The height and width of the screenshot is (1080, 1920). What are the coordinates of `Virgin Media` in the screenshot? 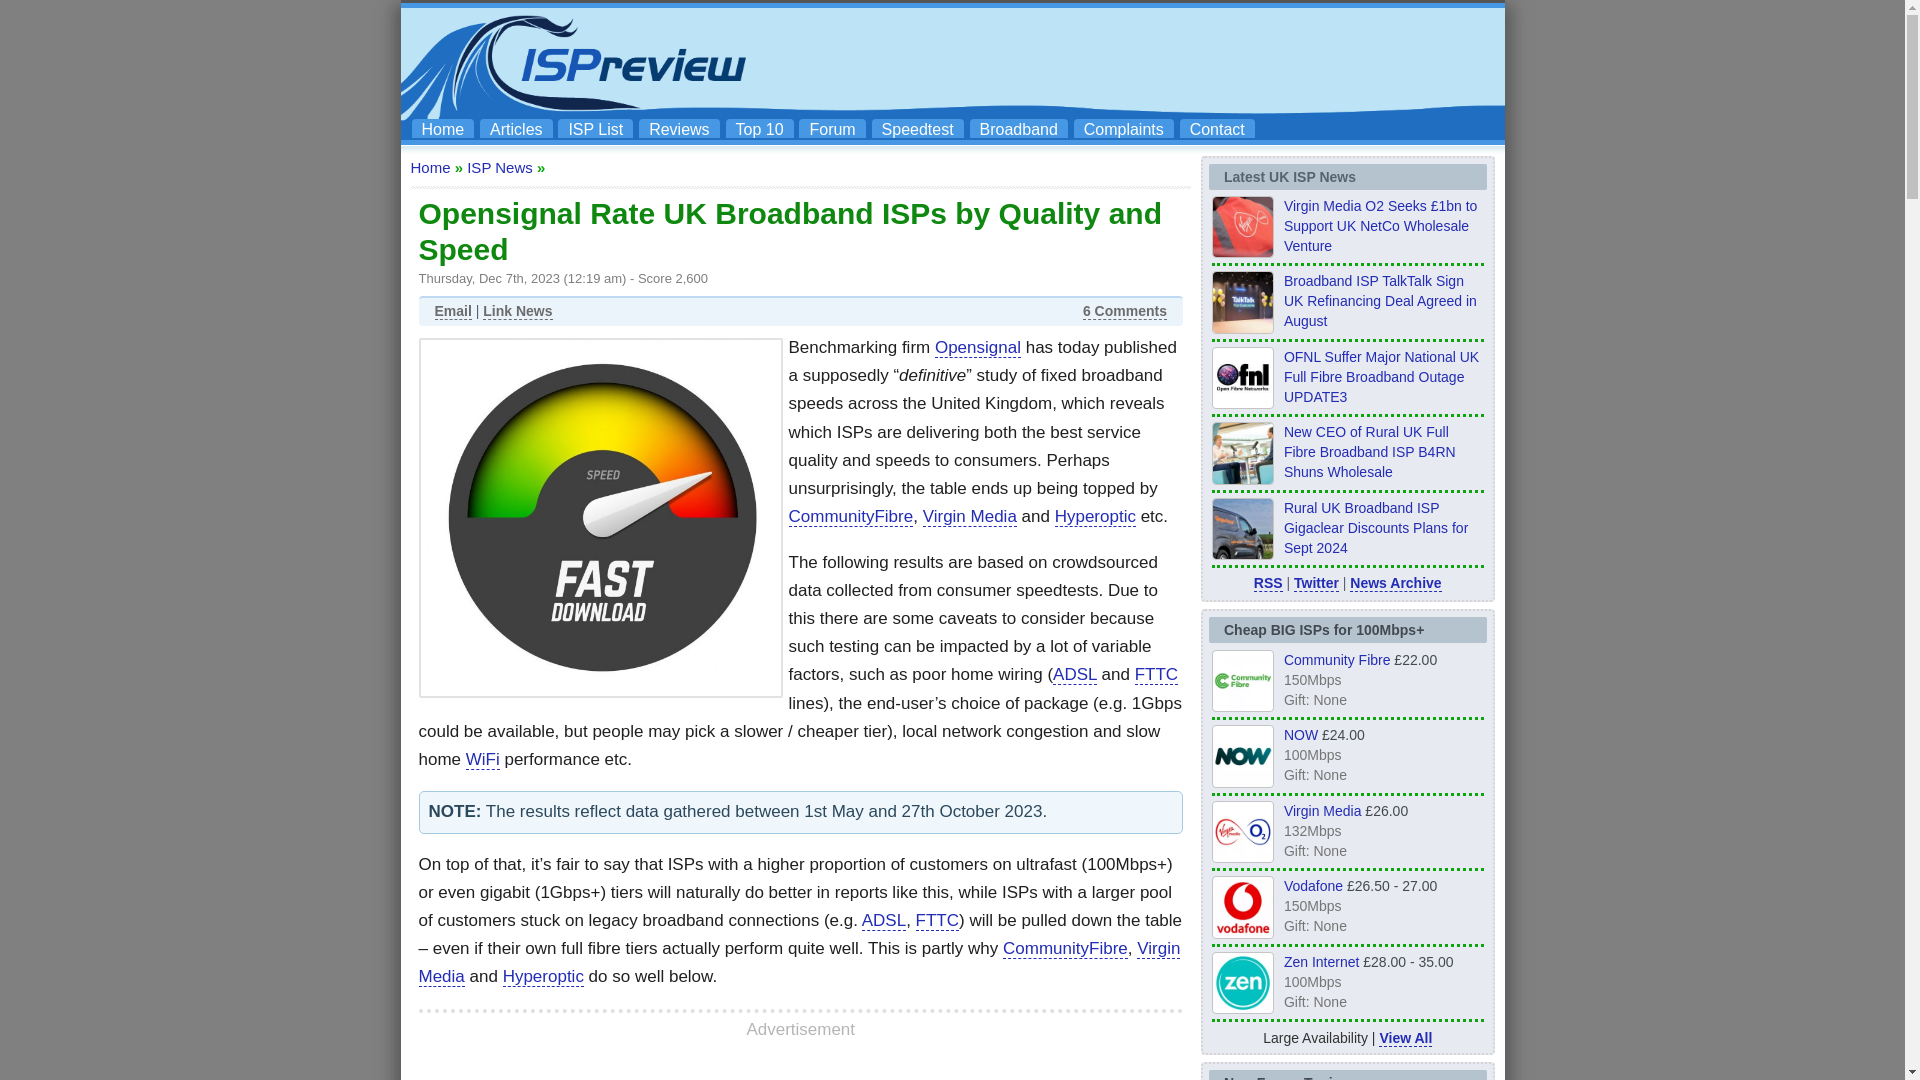 It's located at (970, 516).